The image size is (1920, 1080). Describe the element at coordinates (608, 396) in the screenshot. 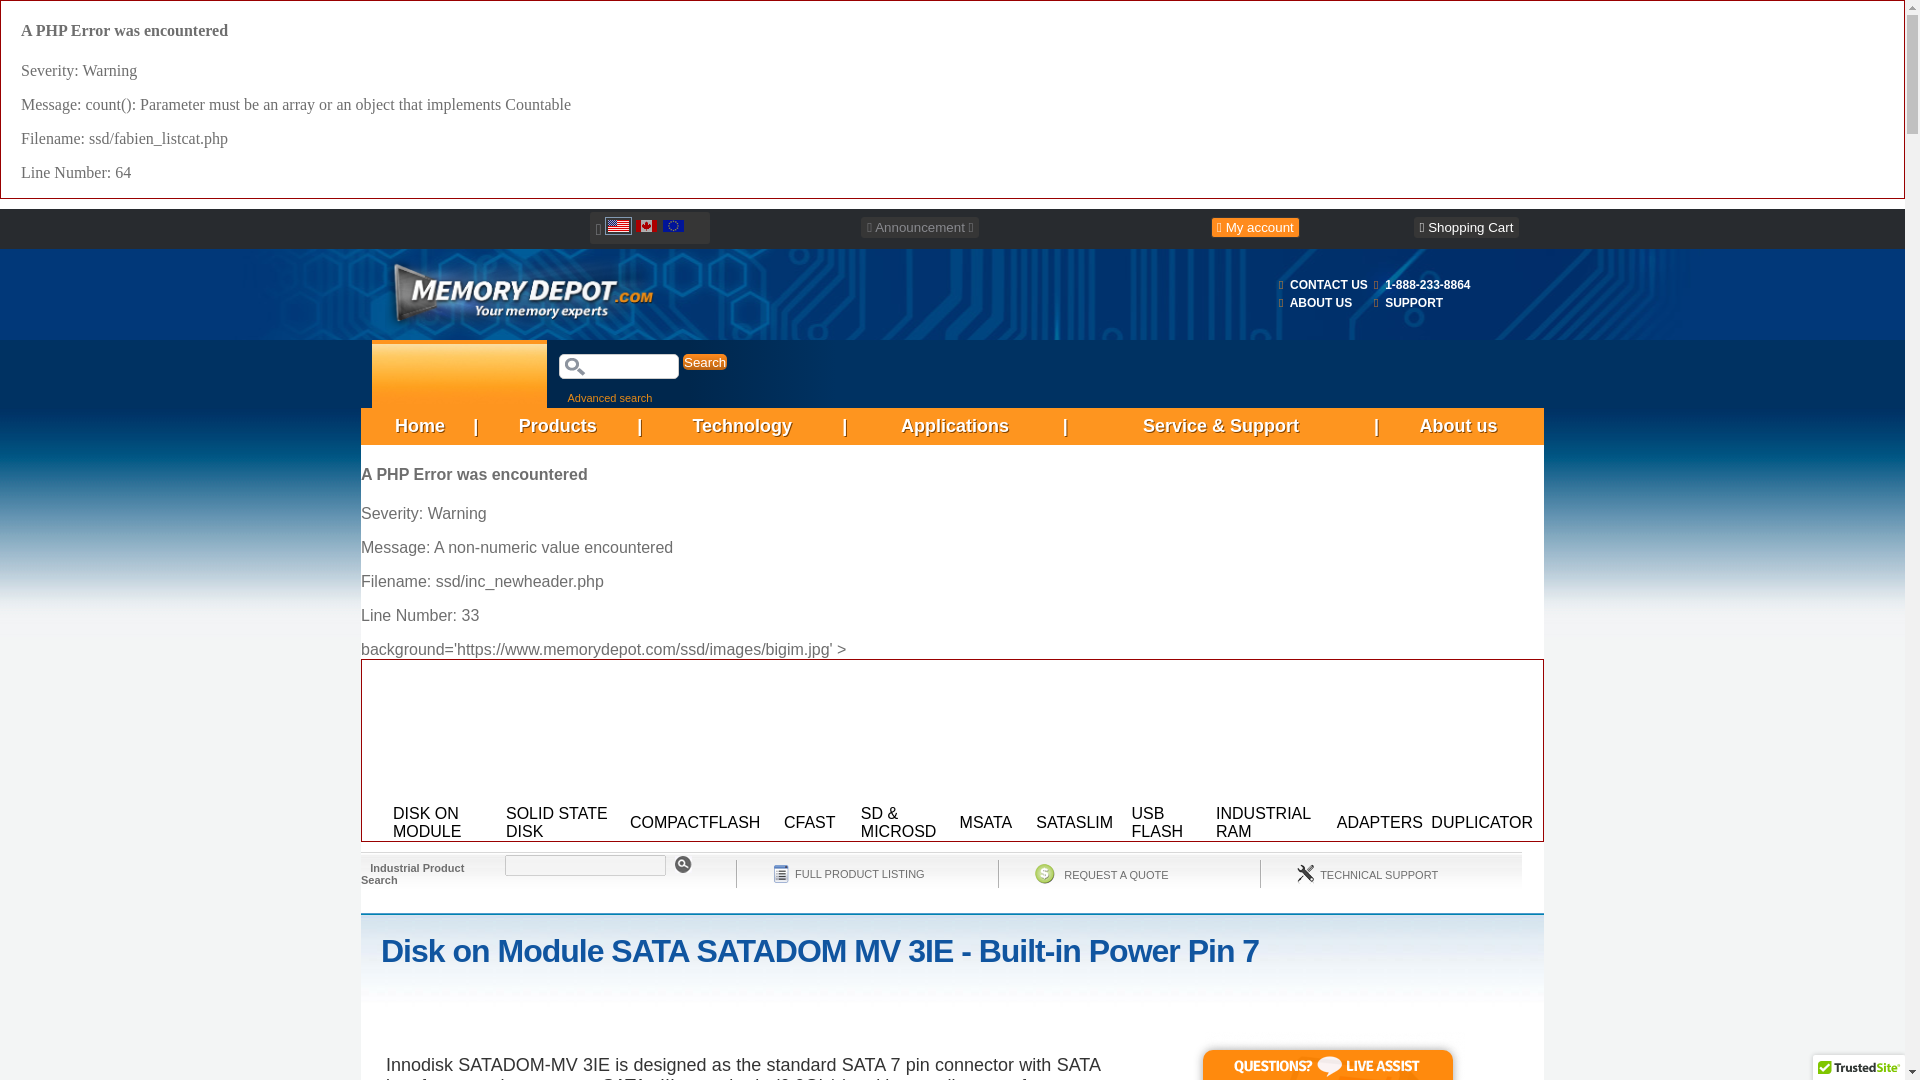

I see `Advanced search` at that location.